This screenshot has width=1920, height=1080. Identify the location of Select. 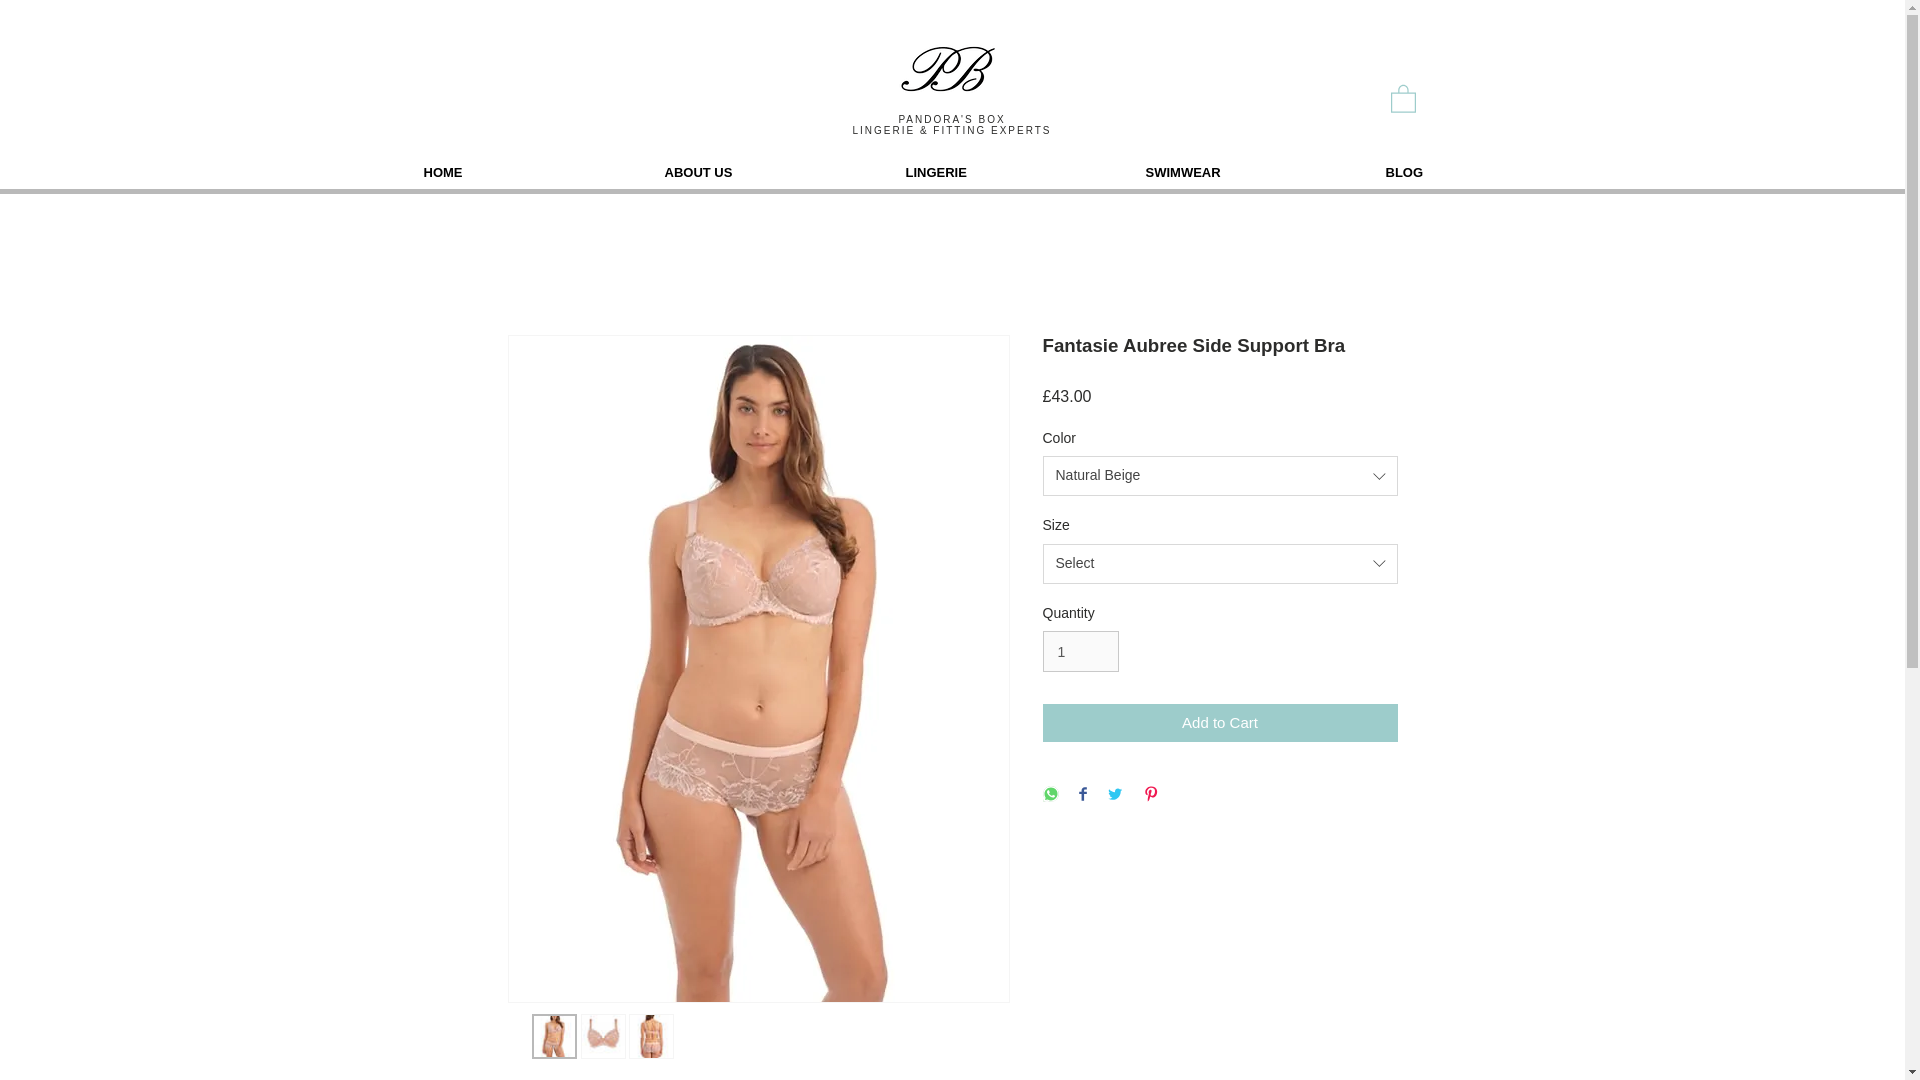
(1220, 564).